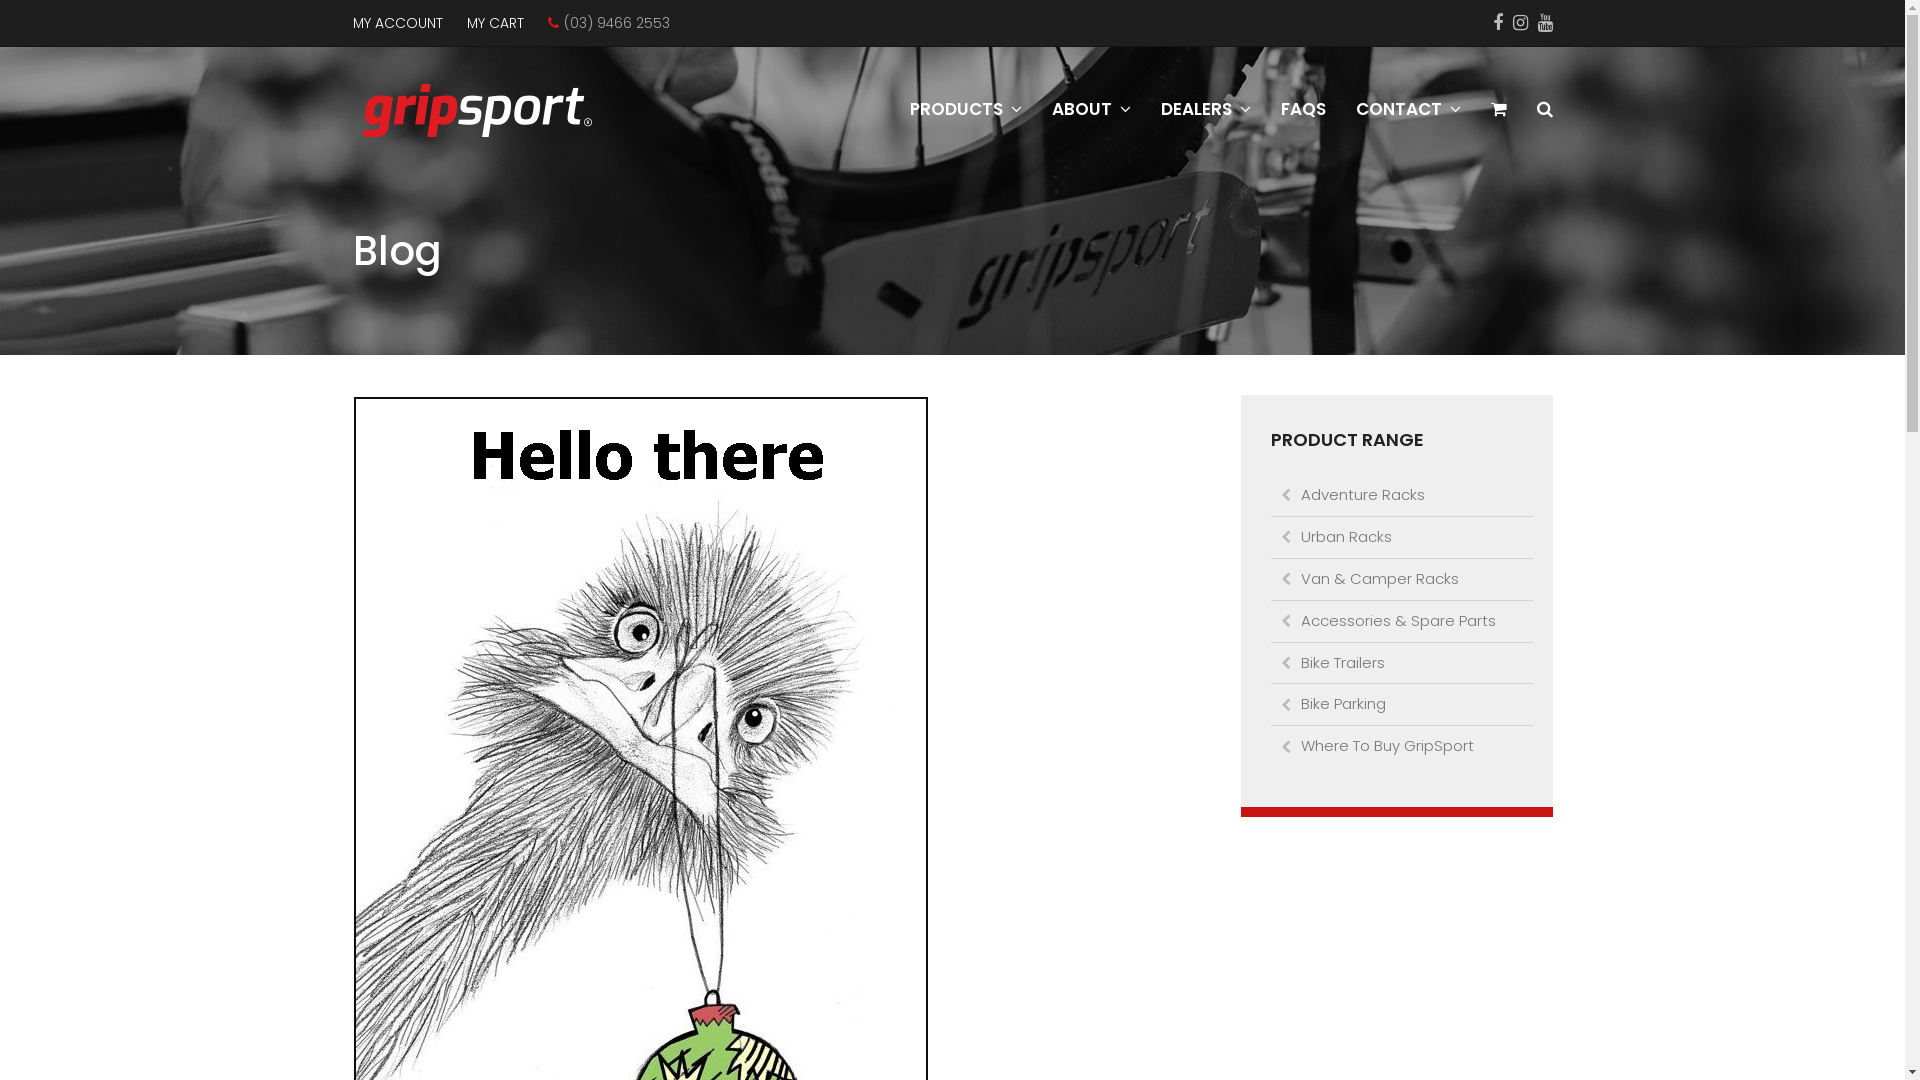 This screenshot has width=1920, height=1080. Describe the element at coordinates (1546, 23) in the screenshot. I see `Youtube` at that location.